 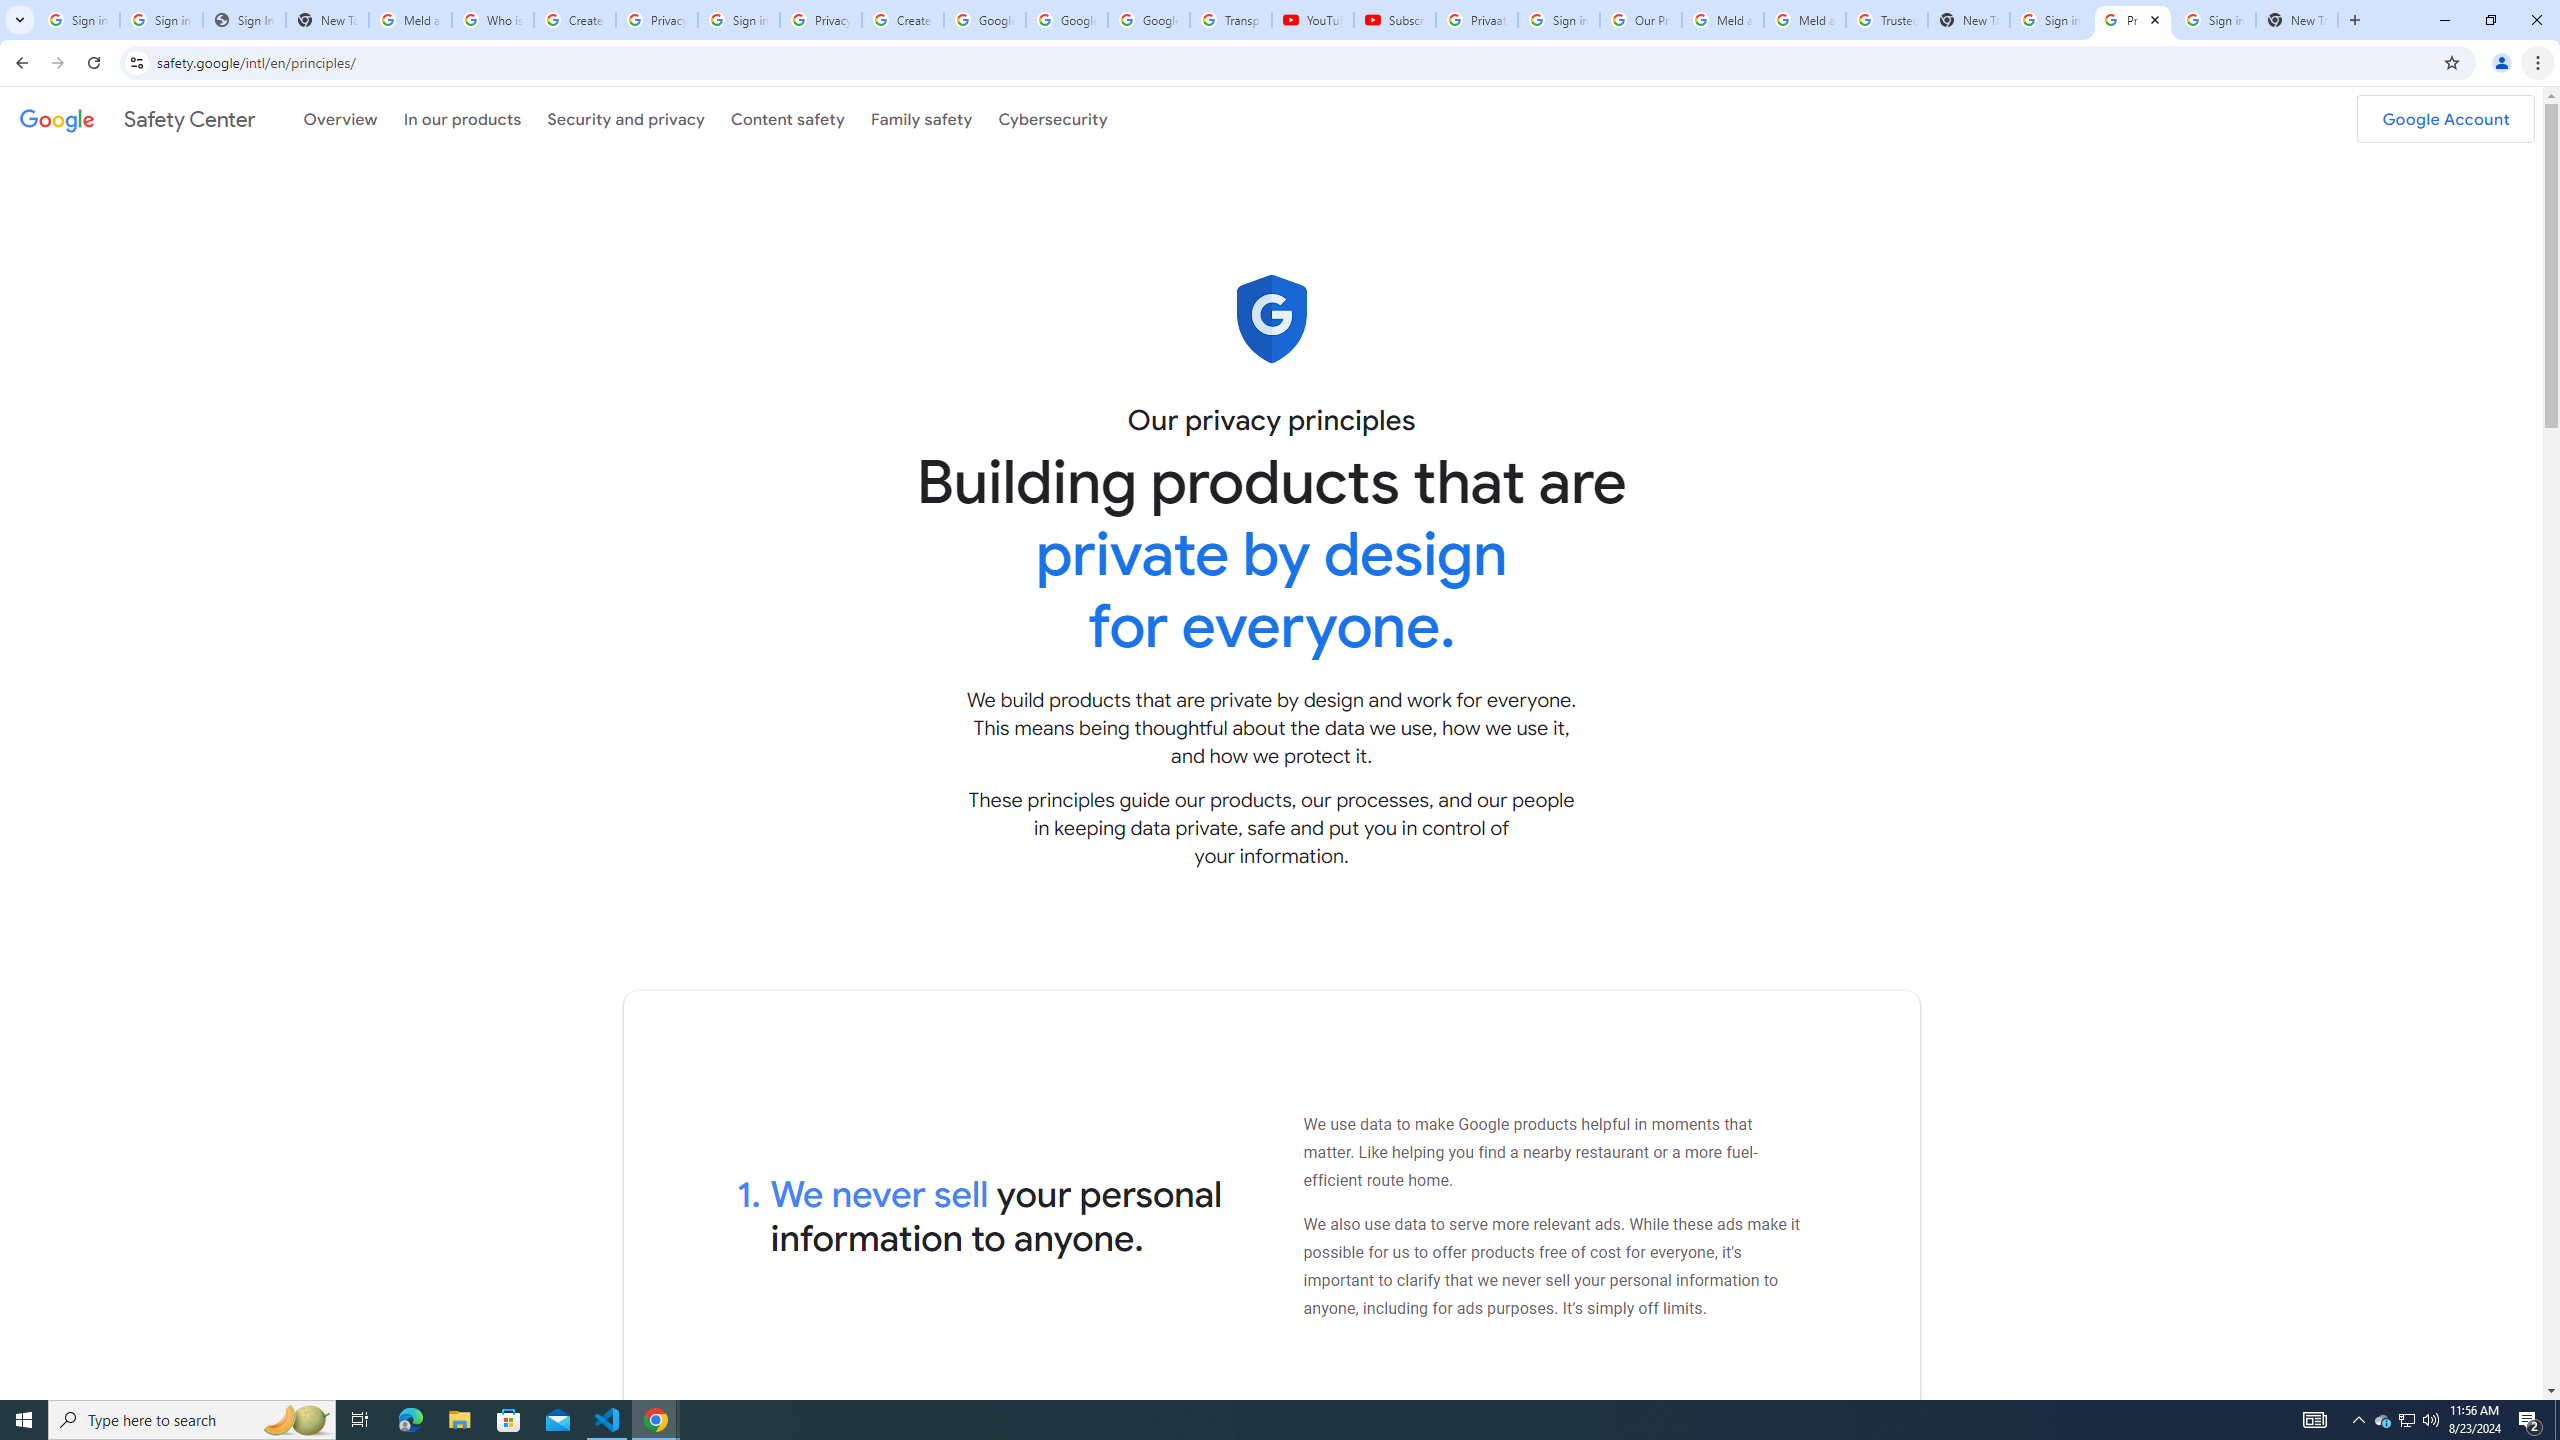 I want to click on Who is my administrator? - Google Account Help, so click(x=492, y=20).